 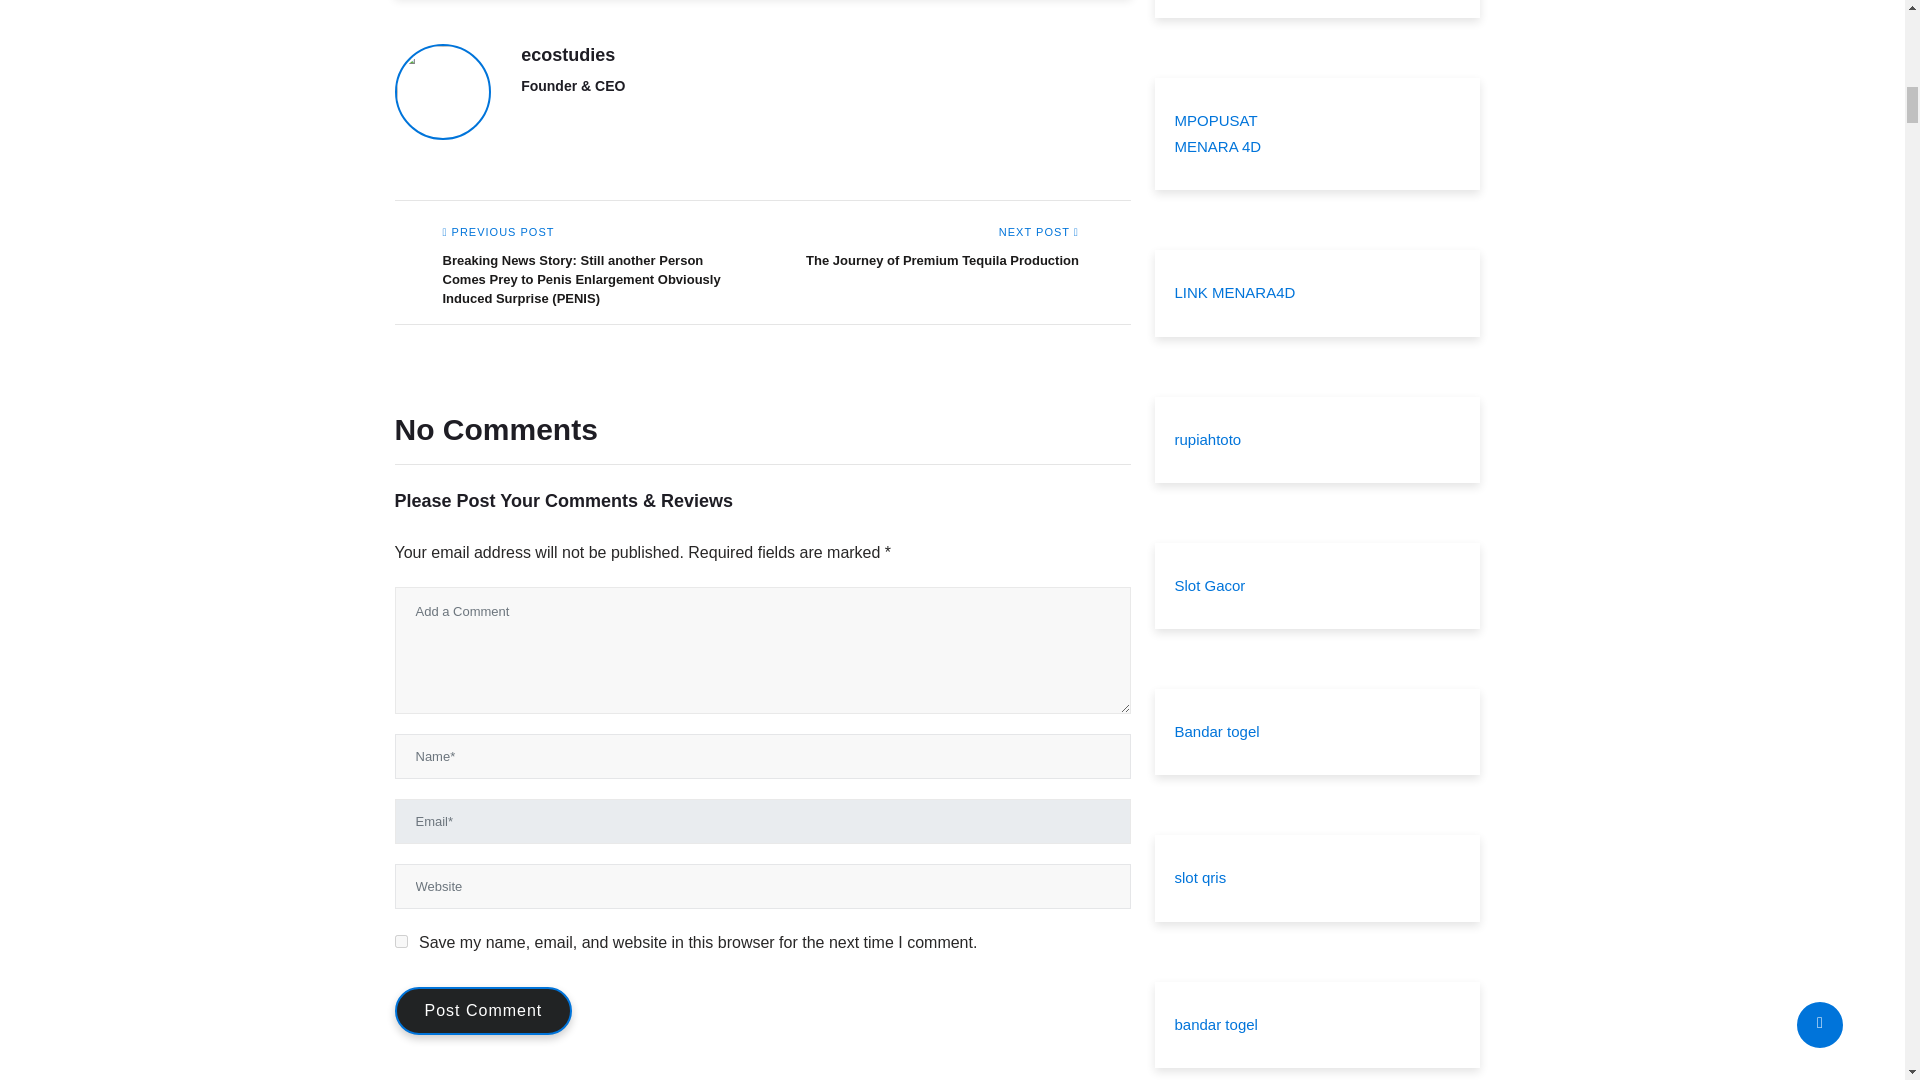 I want to click on yes, so click(x=400, y=942).